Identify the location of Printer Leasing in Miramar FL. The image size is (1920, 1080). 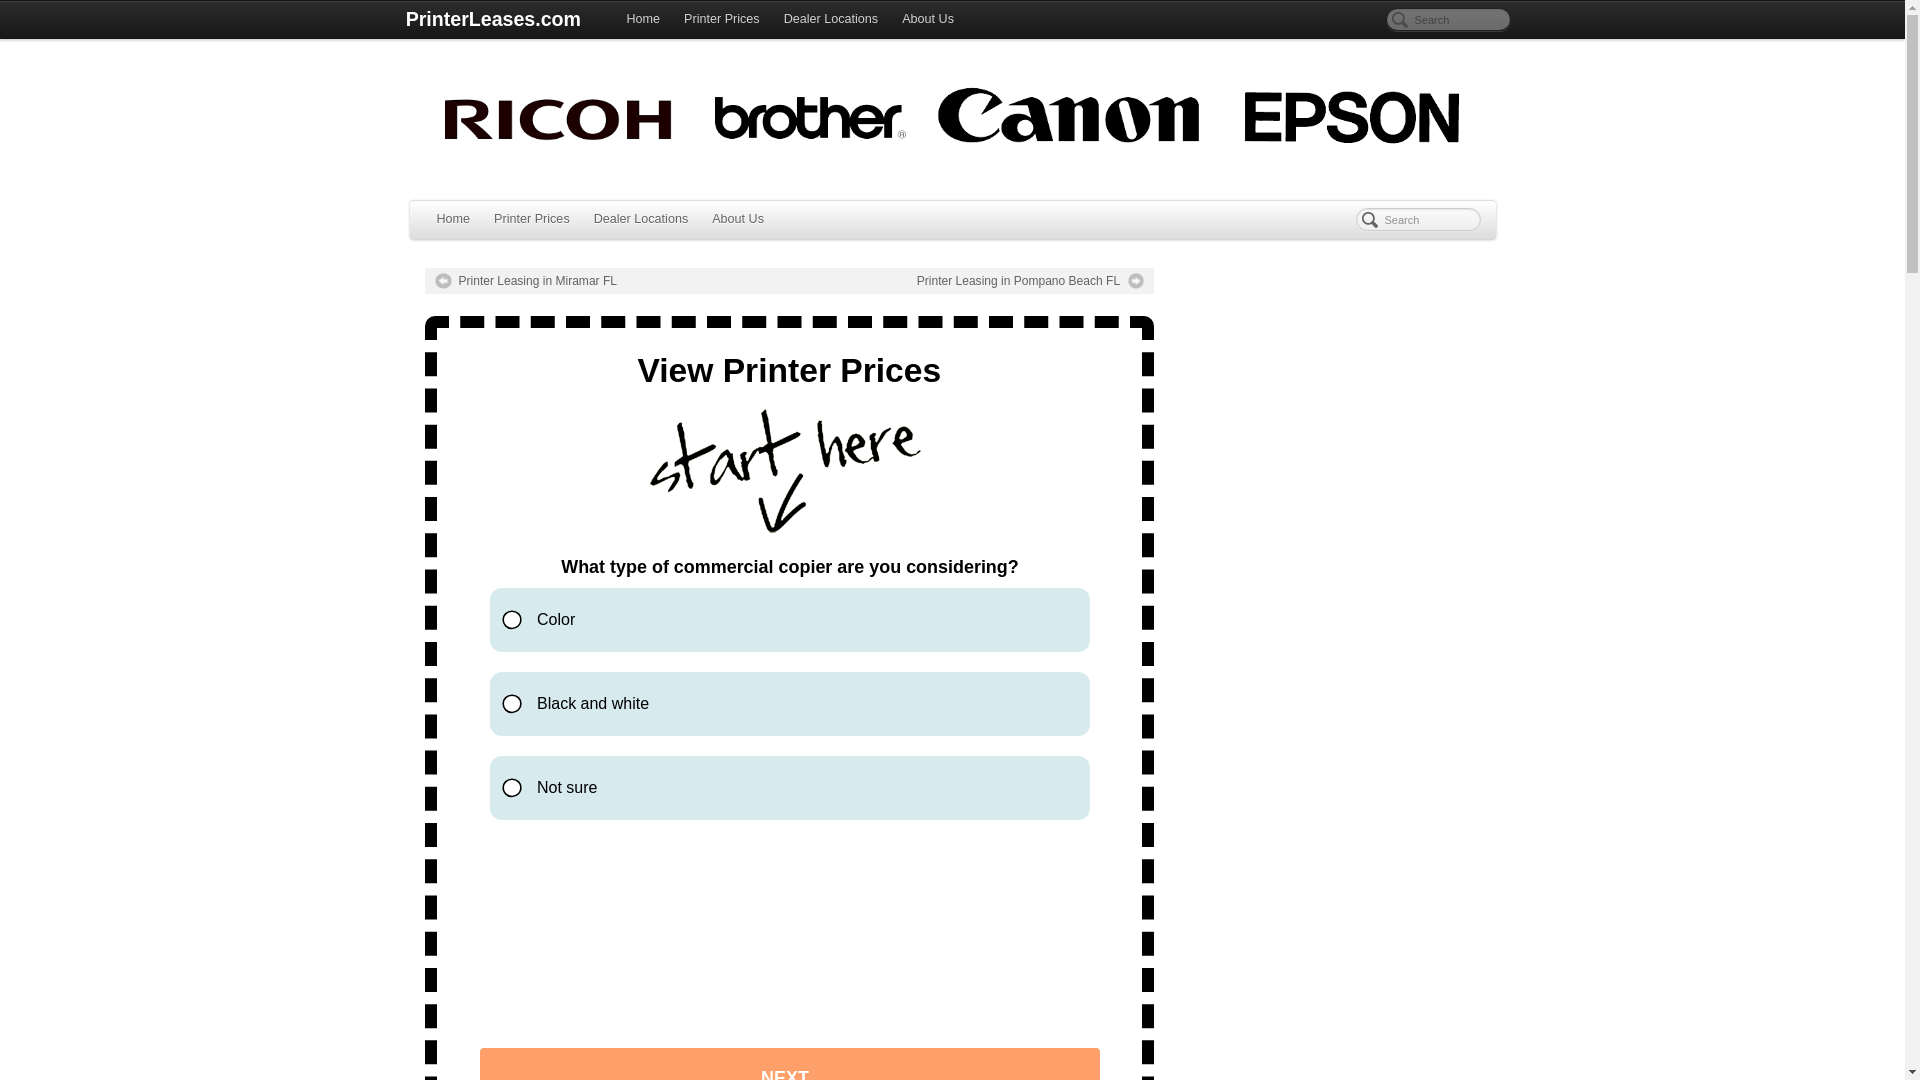
(524, 281).